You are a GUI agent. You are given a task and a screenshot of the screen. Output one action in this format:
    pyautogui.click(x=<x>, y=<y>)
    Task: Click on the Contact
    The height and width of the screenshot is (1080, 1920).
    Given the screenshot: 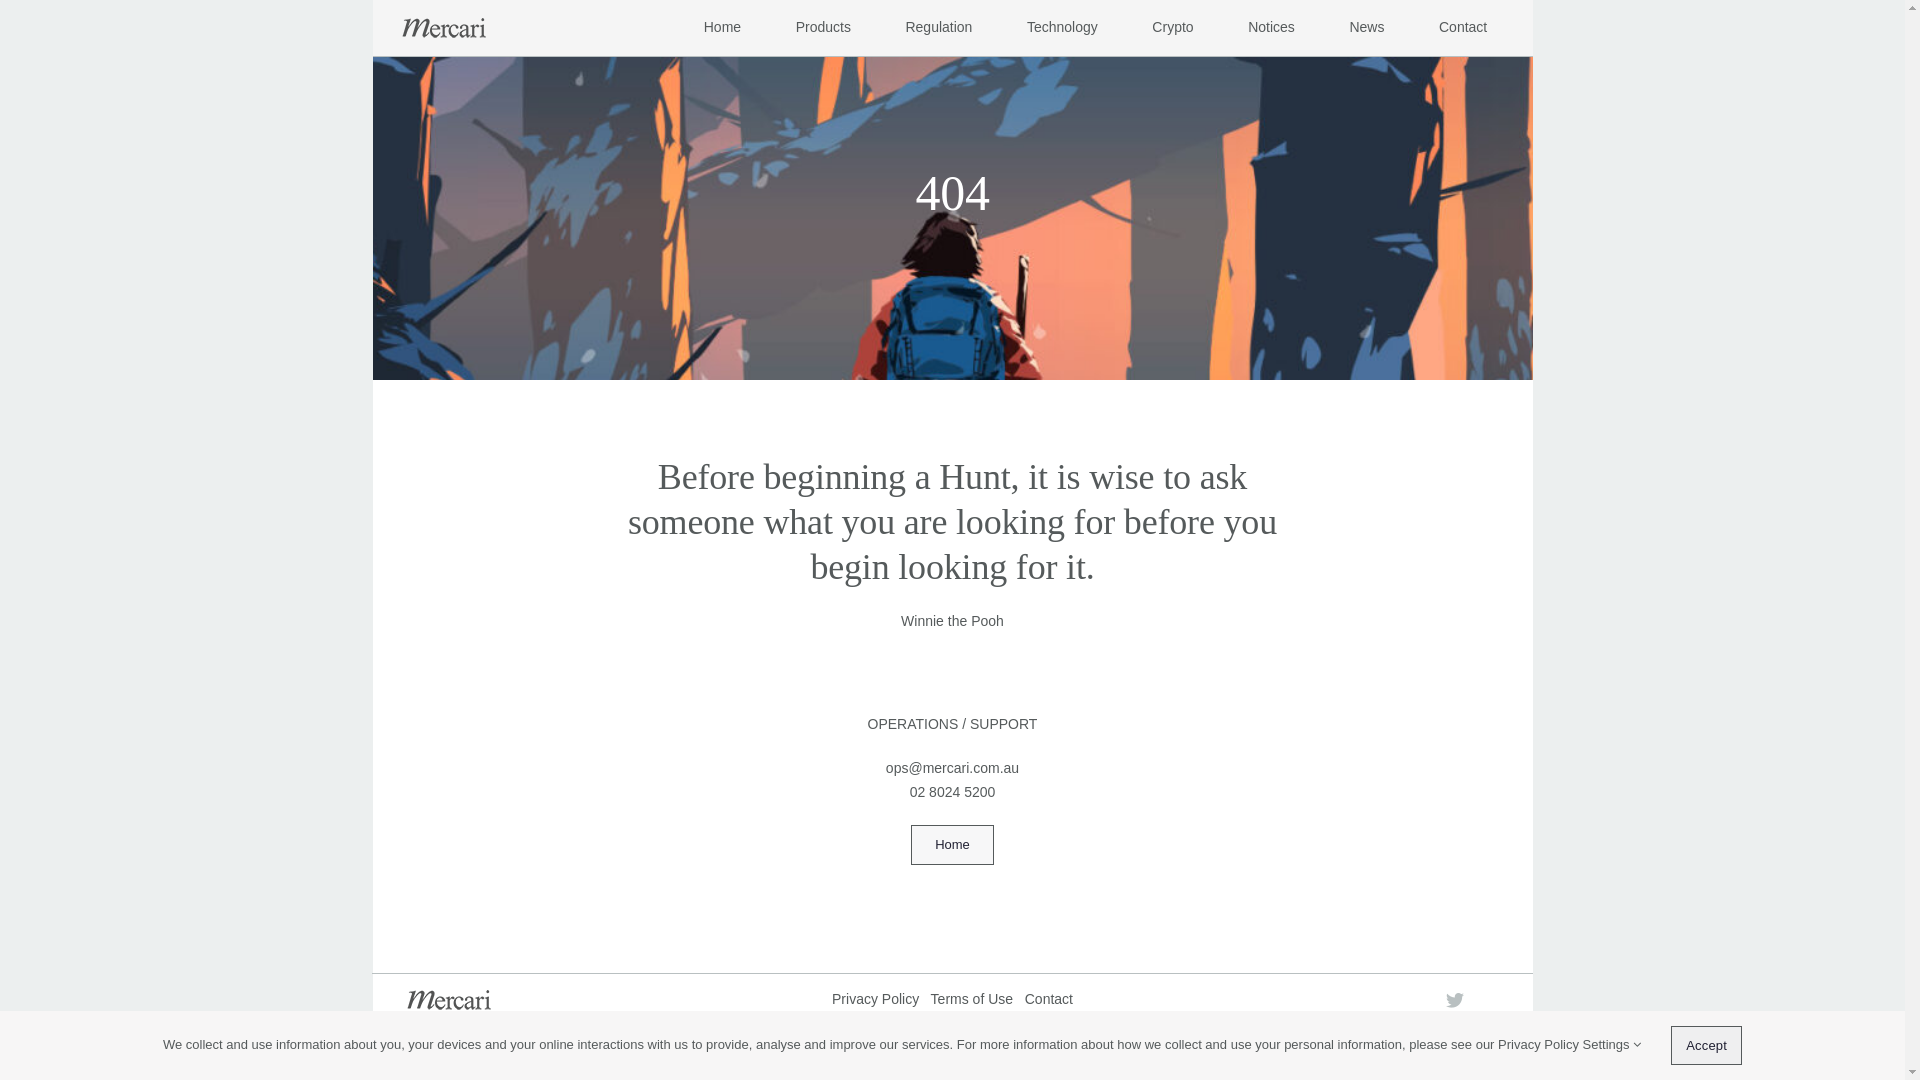 What is the action you would take?
    pyautogui.click(x=1463, y=28)
    